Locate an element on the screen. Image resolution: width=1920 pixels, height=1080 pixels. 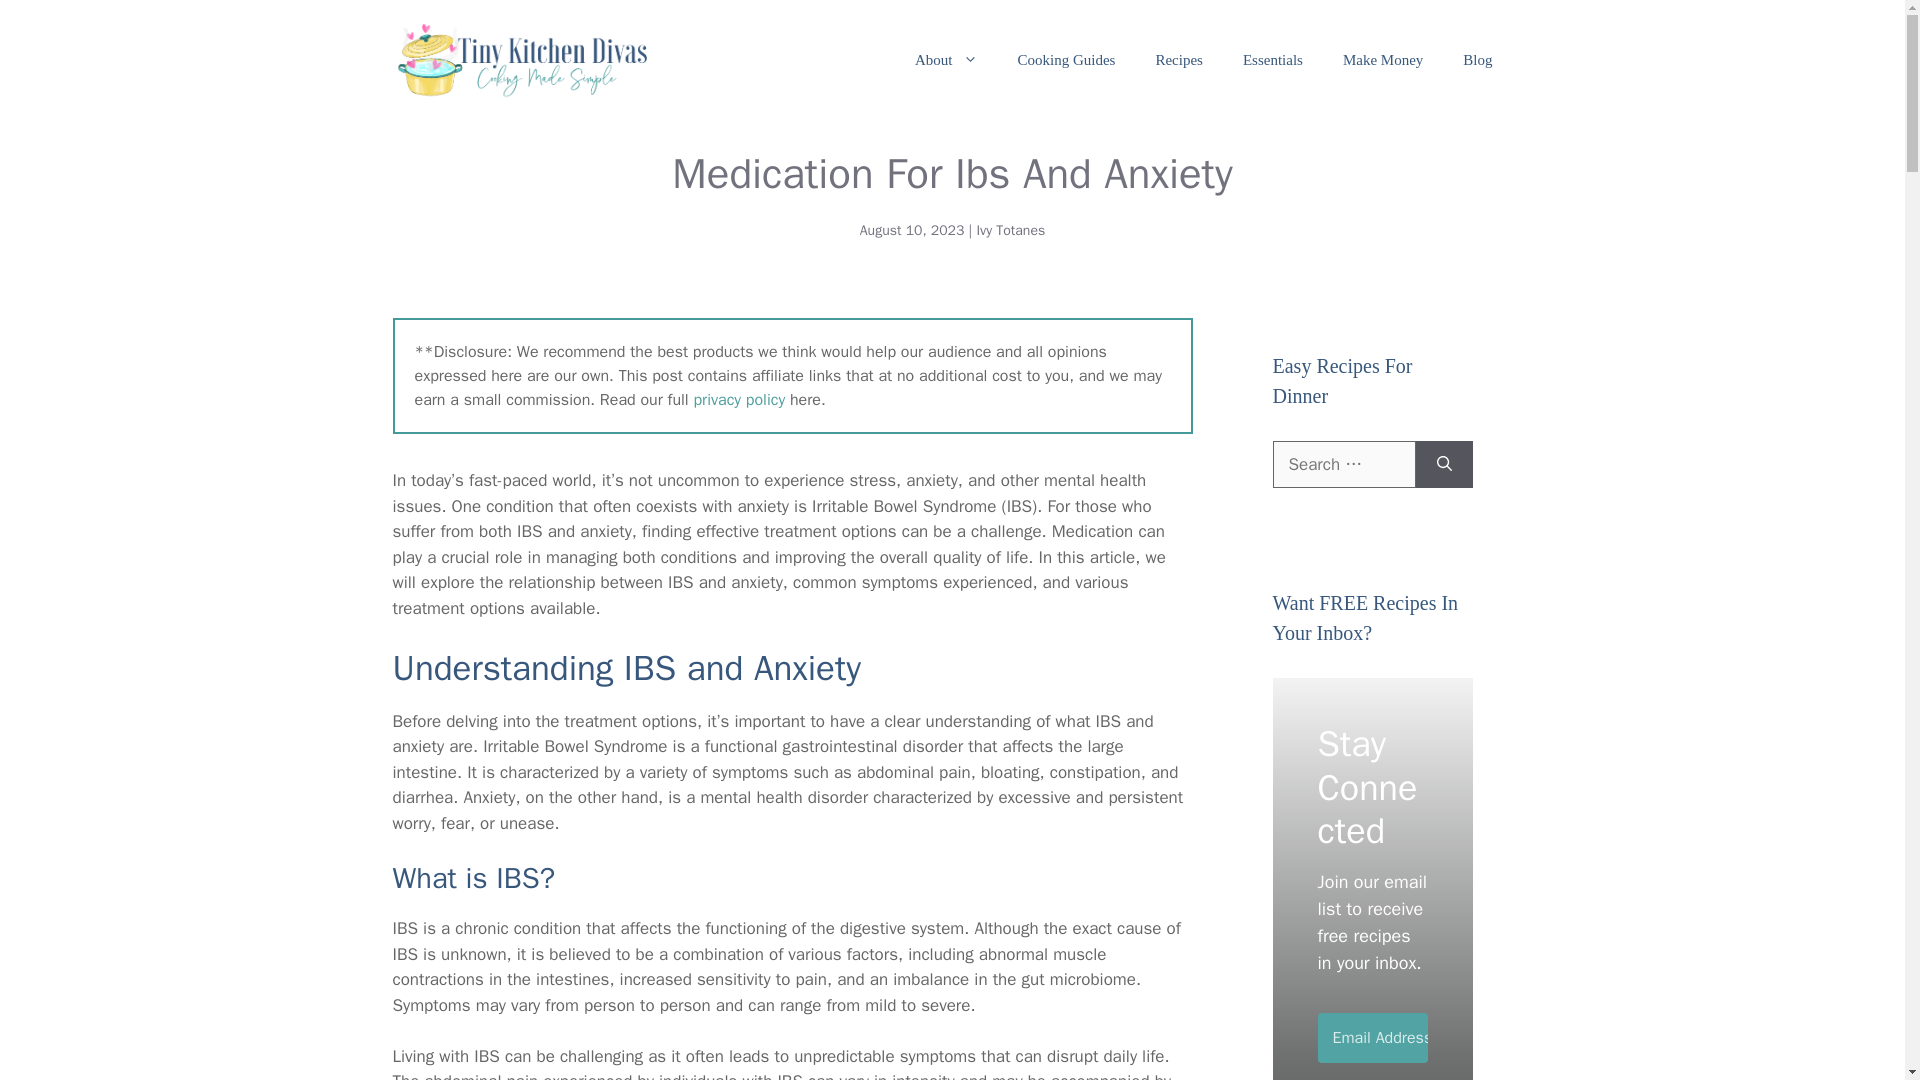
View all posts by Ivy Totanes is located at coordinates (1010, 230).